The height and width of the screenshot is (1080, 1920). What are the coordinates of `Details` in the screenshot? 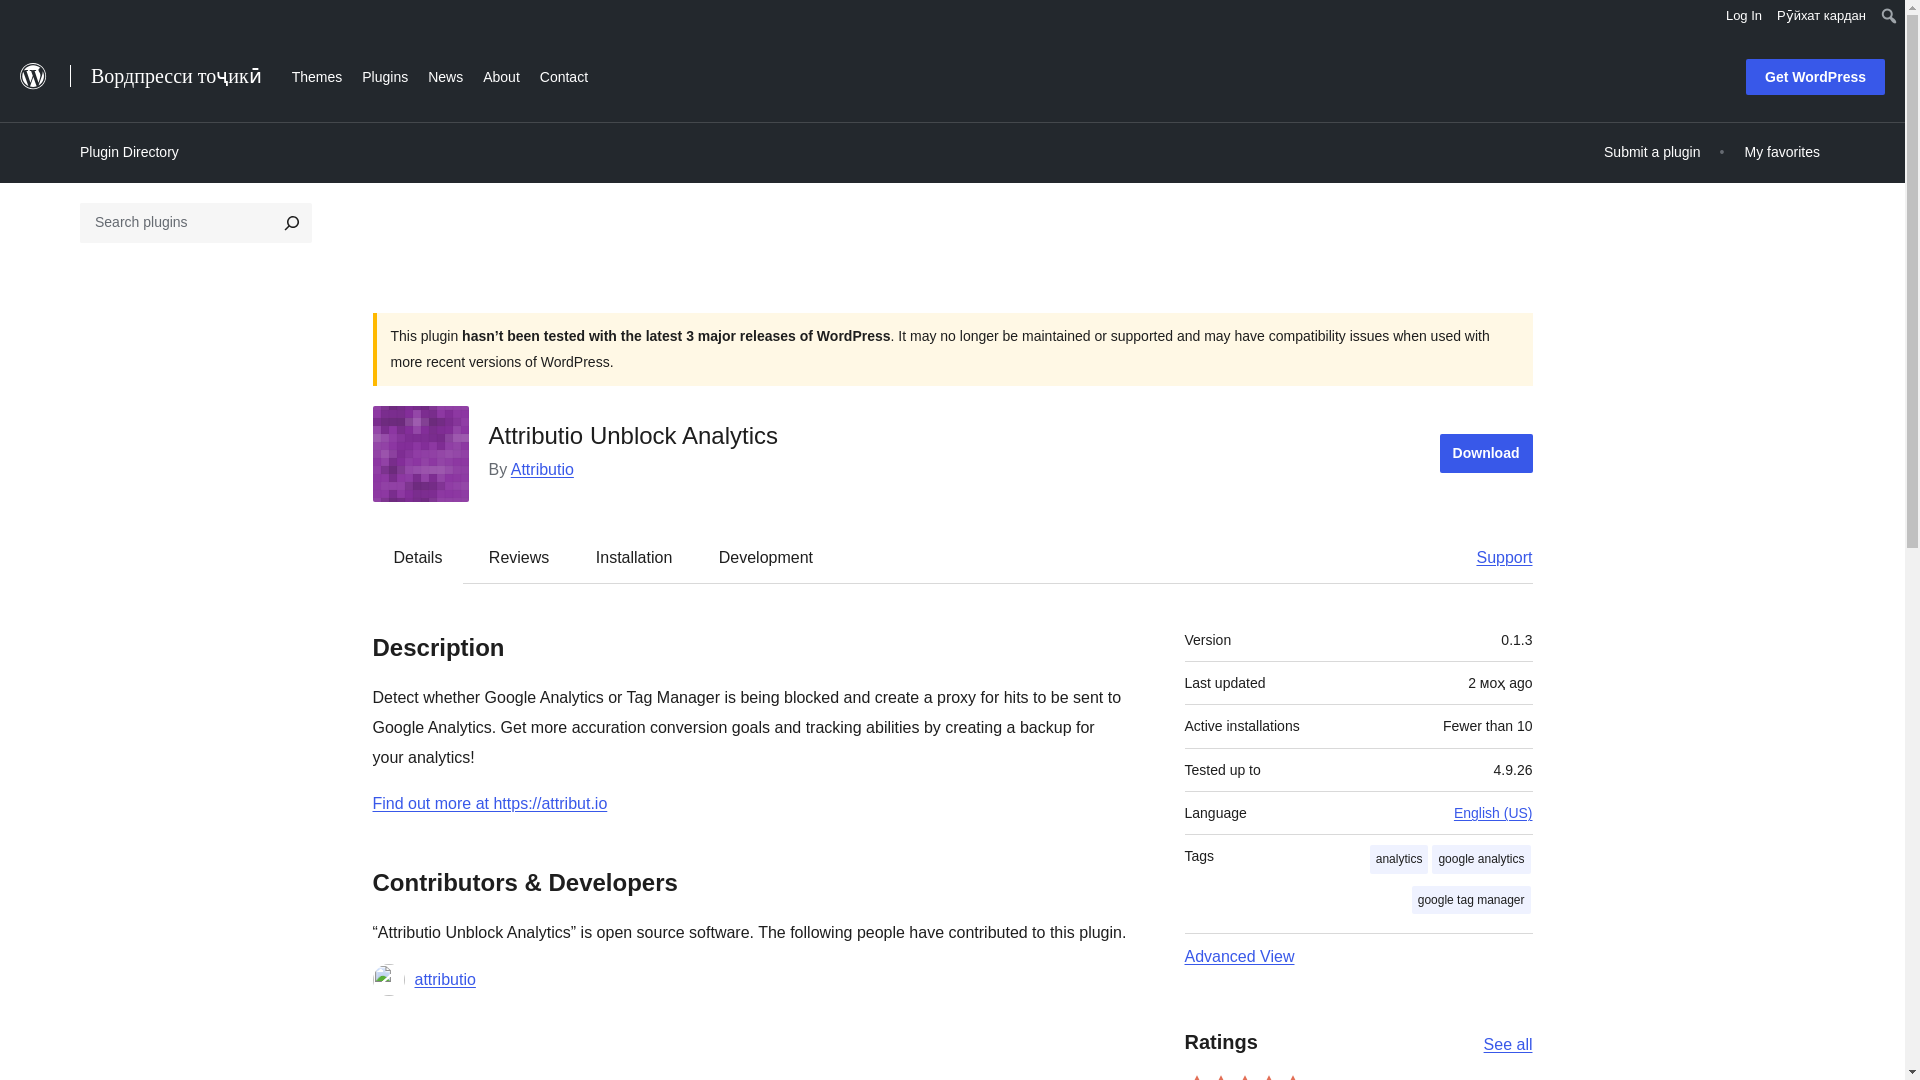 It's located at (418, 557).